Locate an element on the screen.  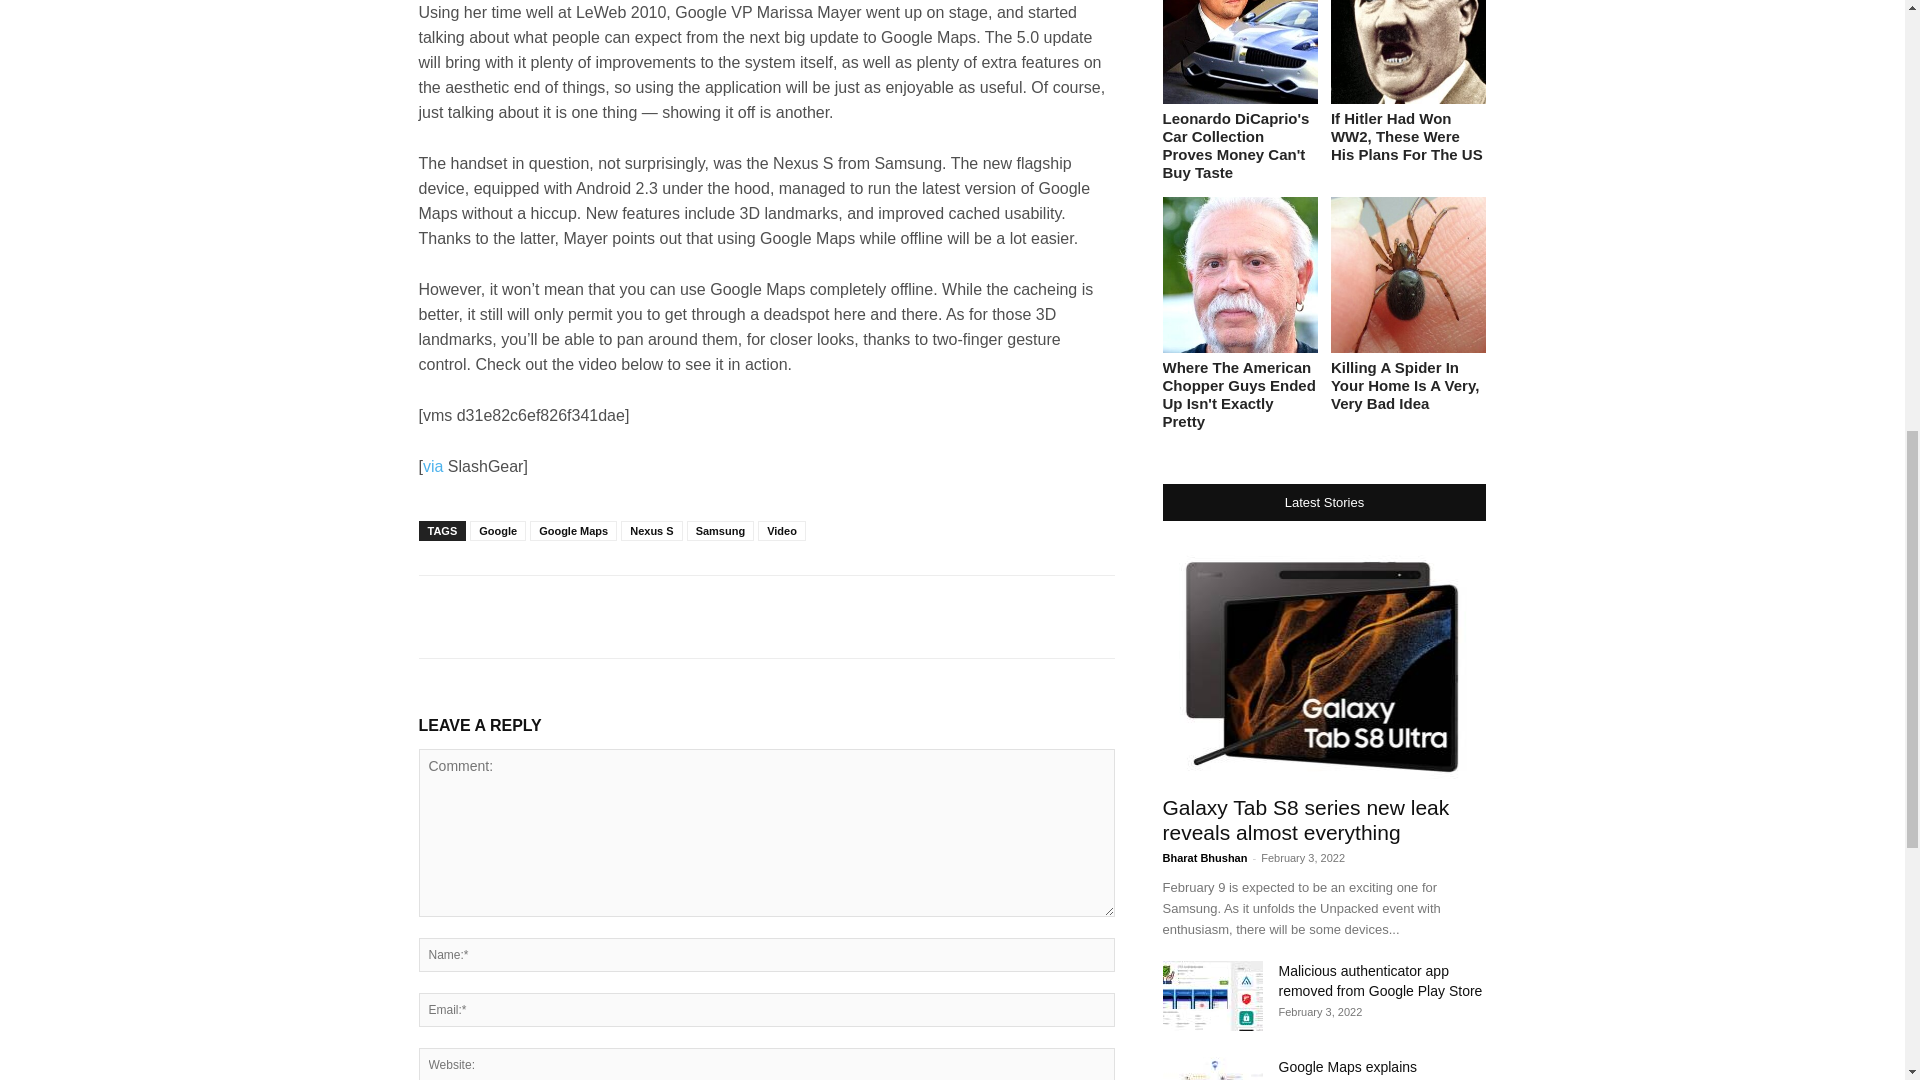
Nexus S is located at coordinates (650, 530).